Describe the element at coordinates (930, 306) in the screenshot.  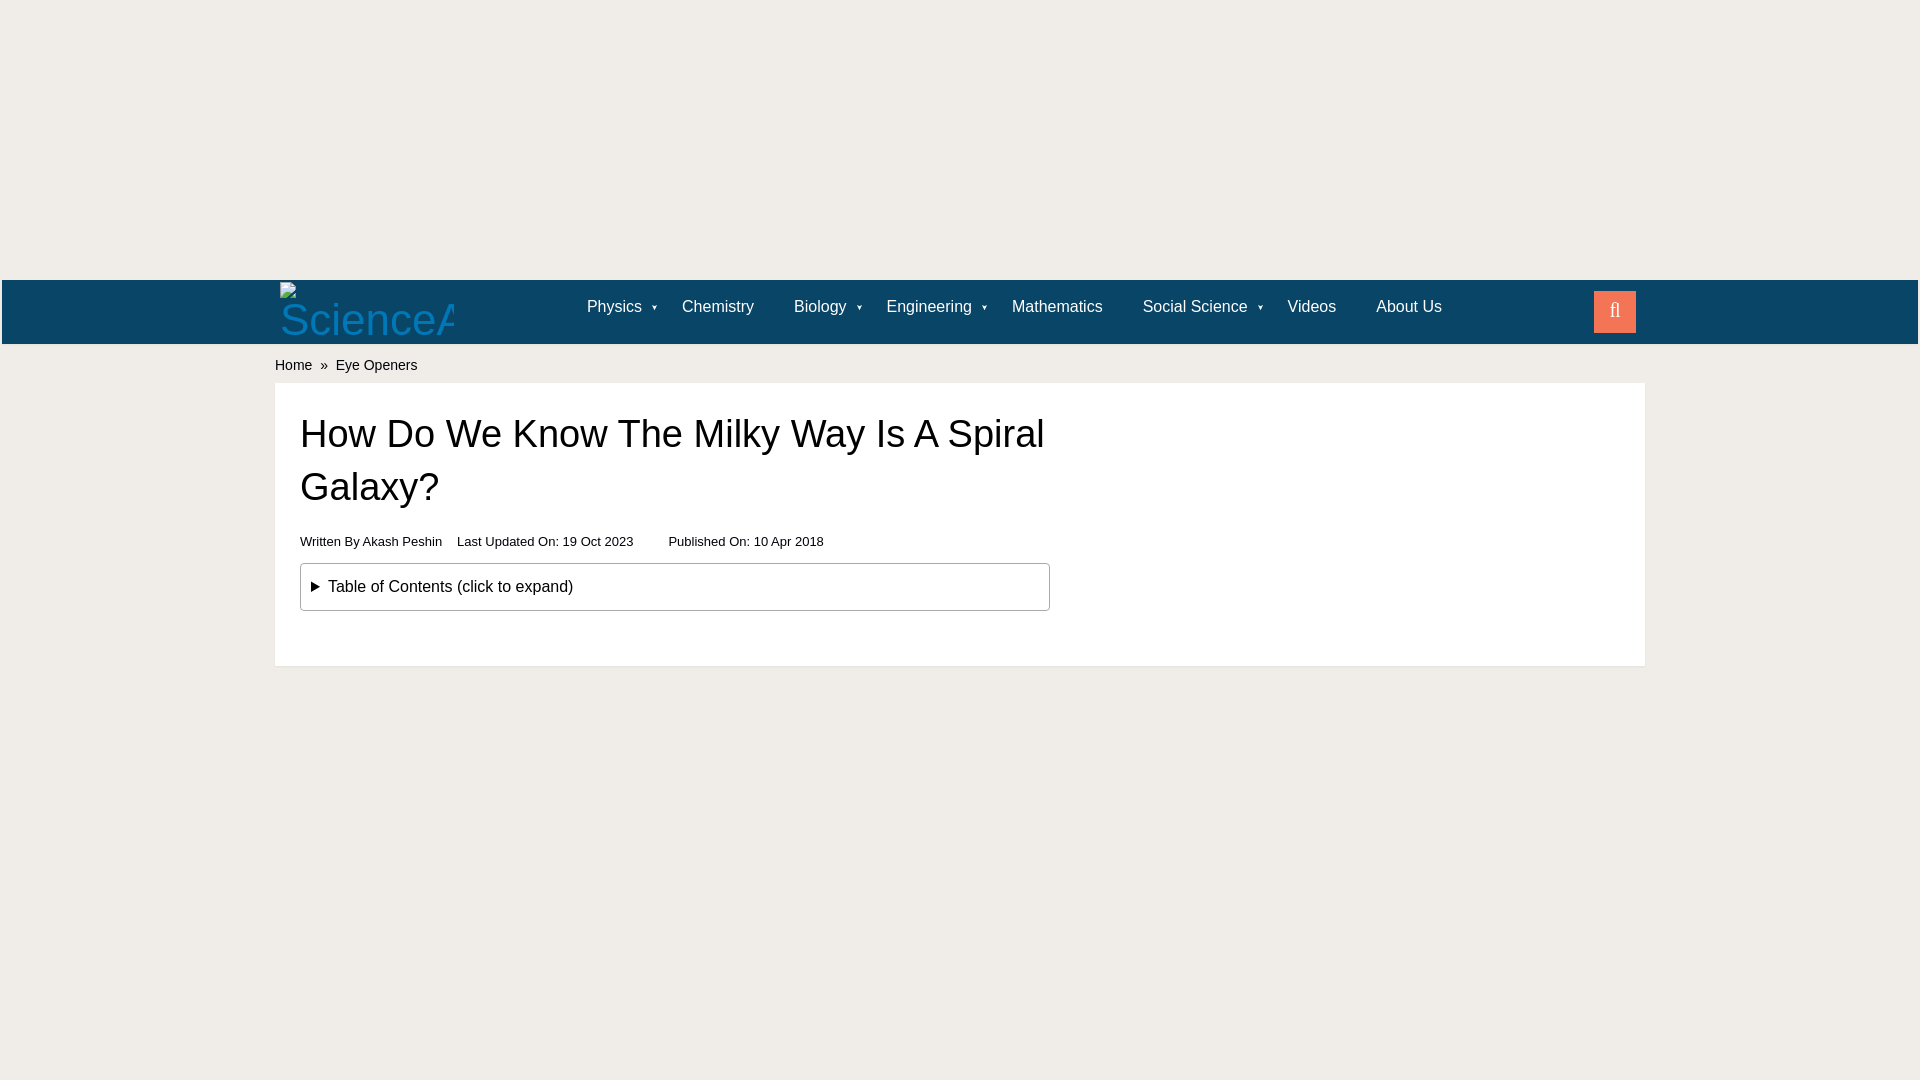
I see `Engineering` at that location.